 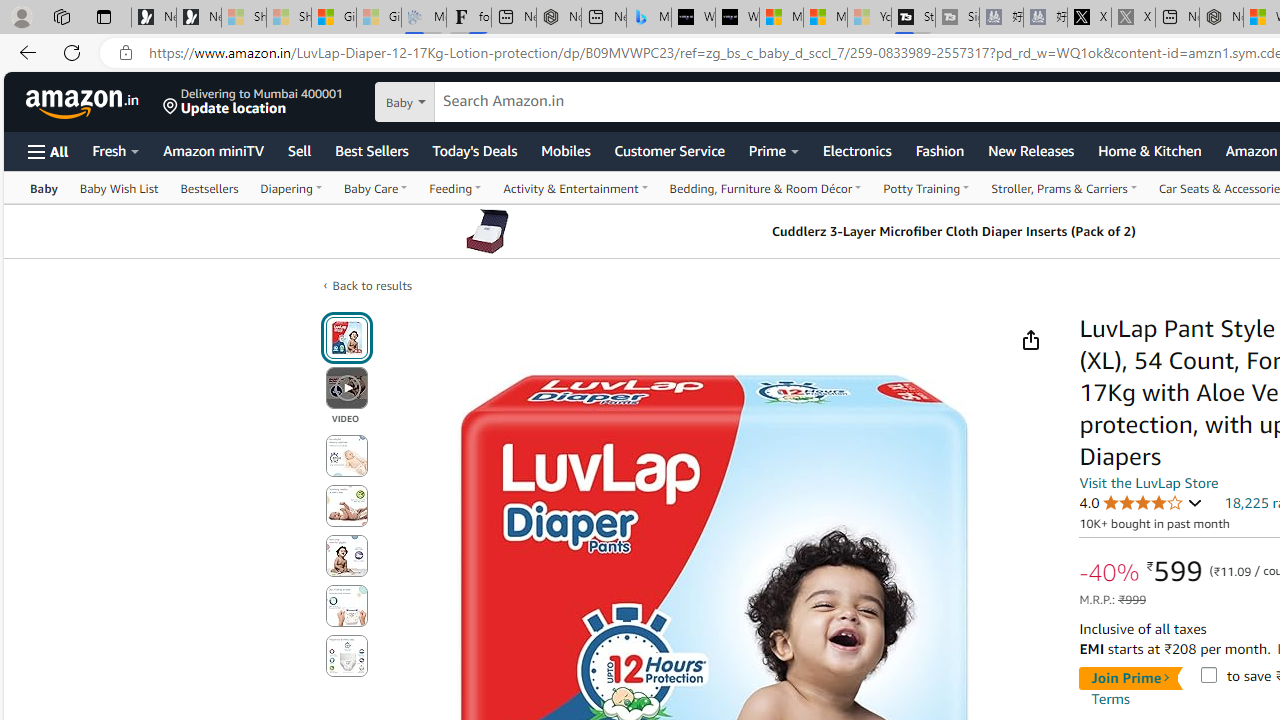 What do you see at coordinates (1220, 18) in the screenshot?
I see `Nordace - My Account` at bounding box center [1220, 18].